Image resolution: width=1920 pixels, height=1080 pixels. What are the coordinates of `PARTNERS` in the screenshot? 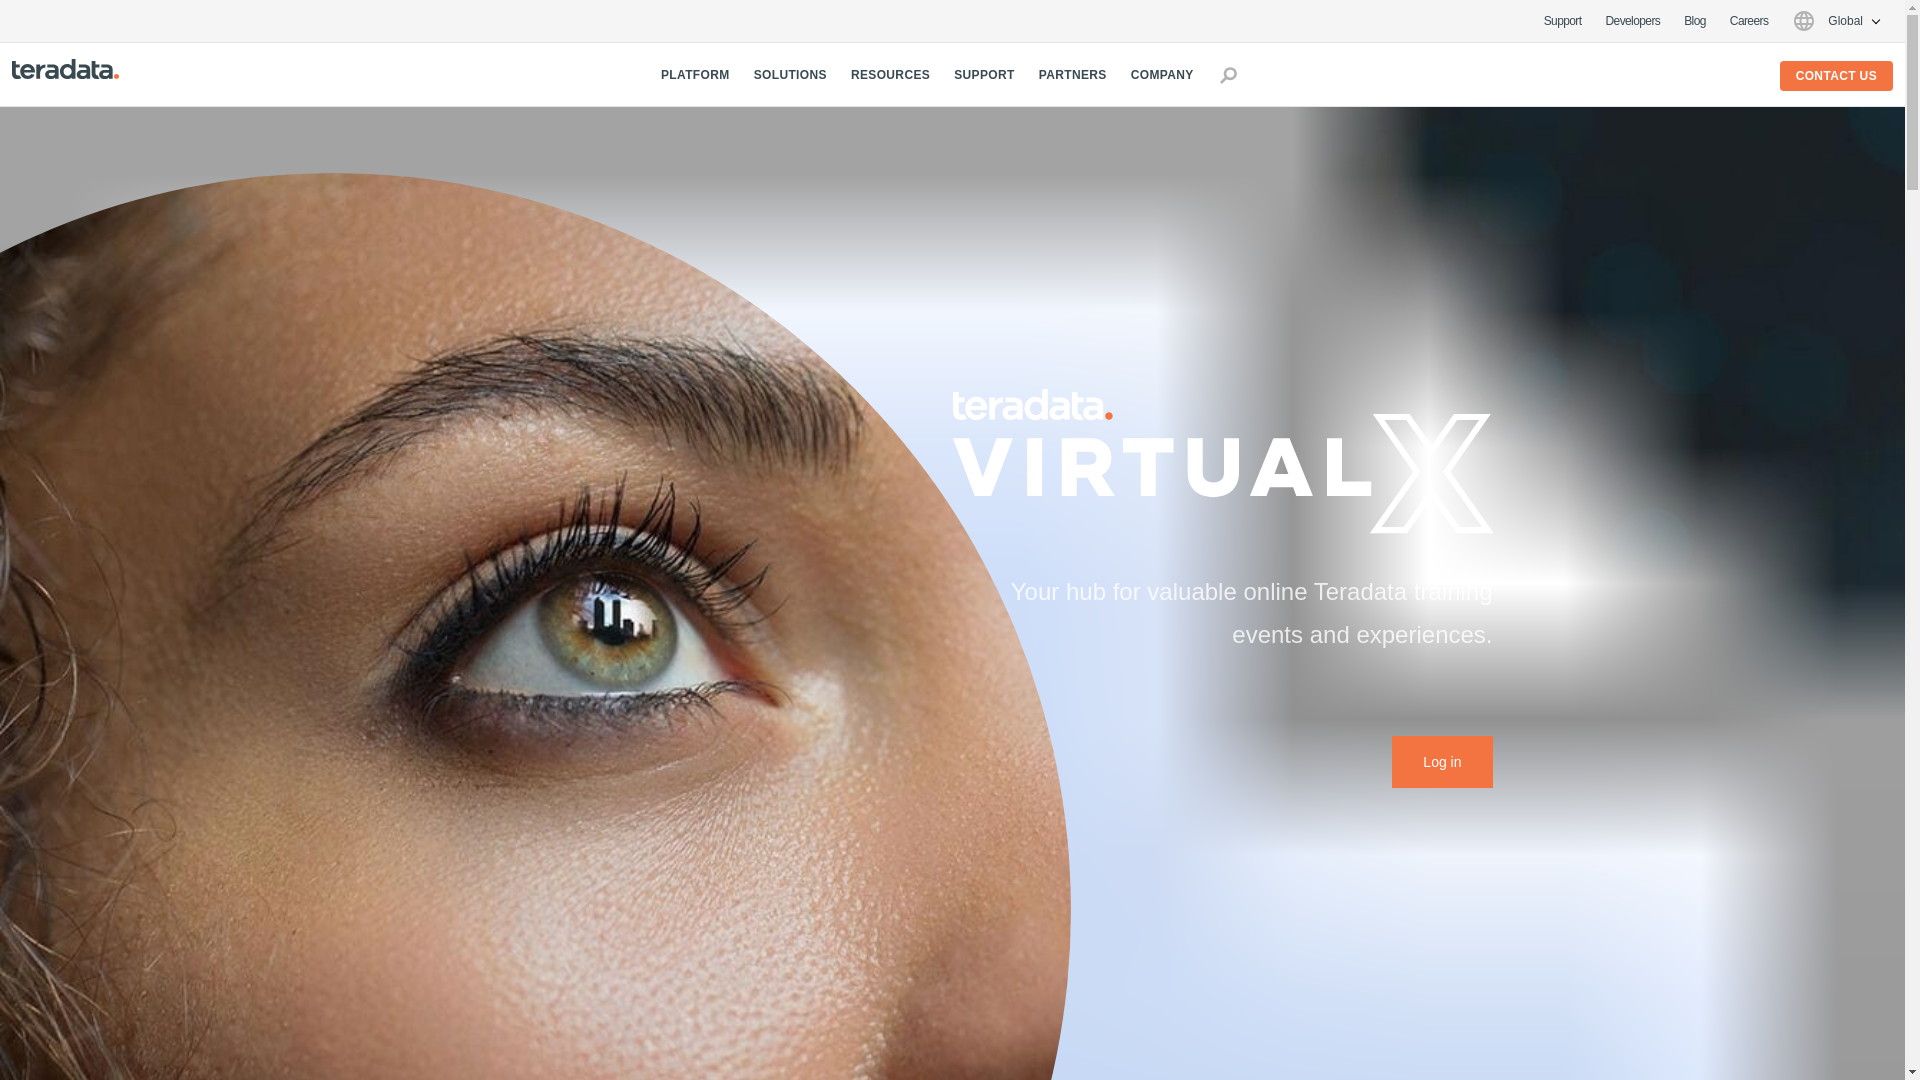 It's located at (1072, 74).